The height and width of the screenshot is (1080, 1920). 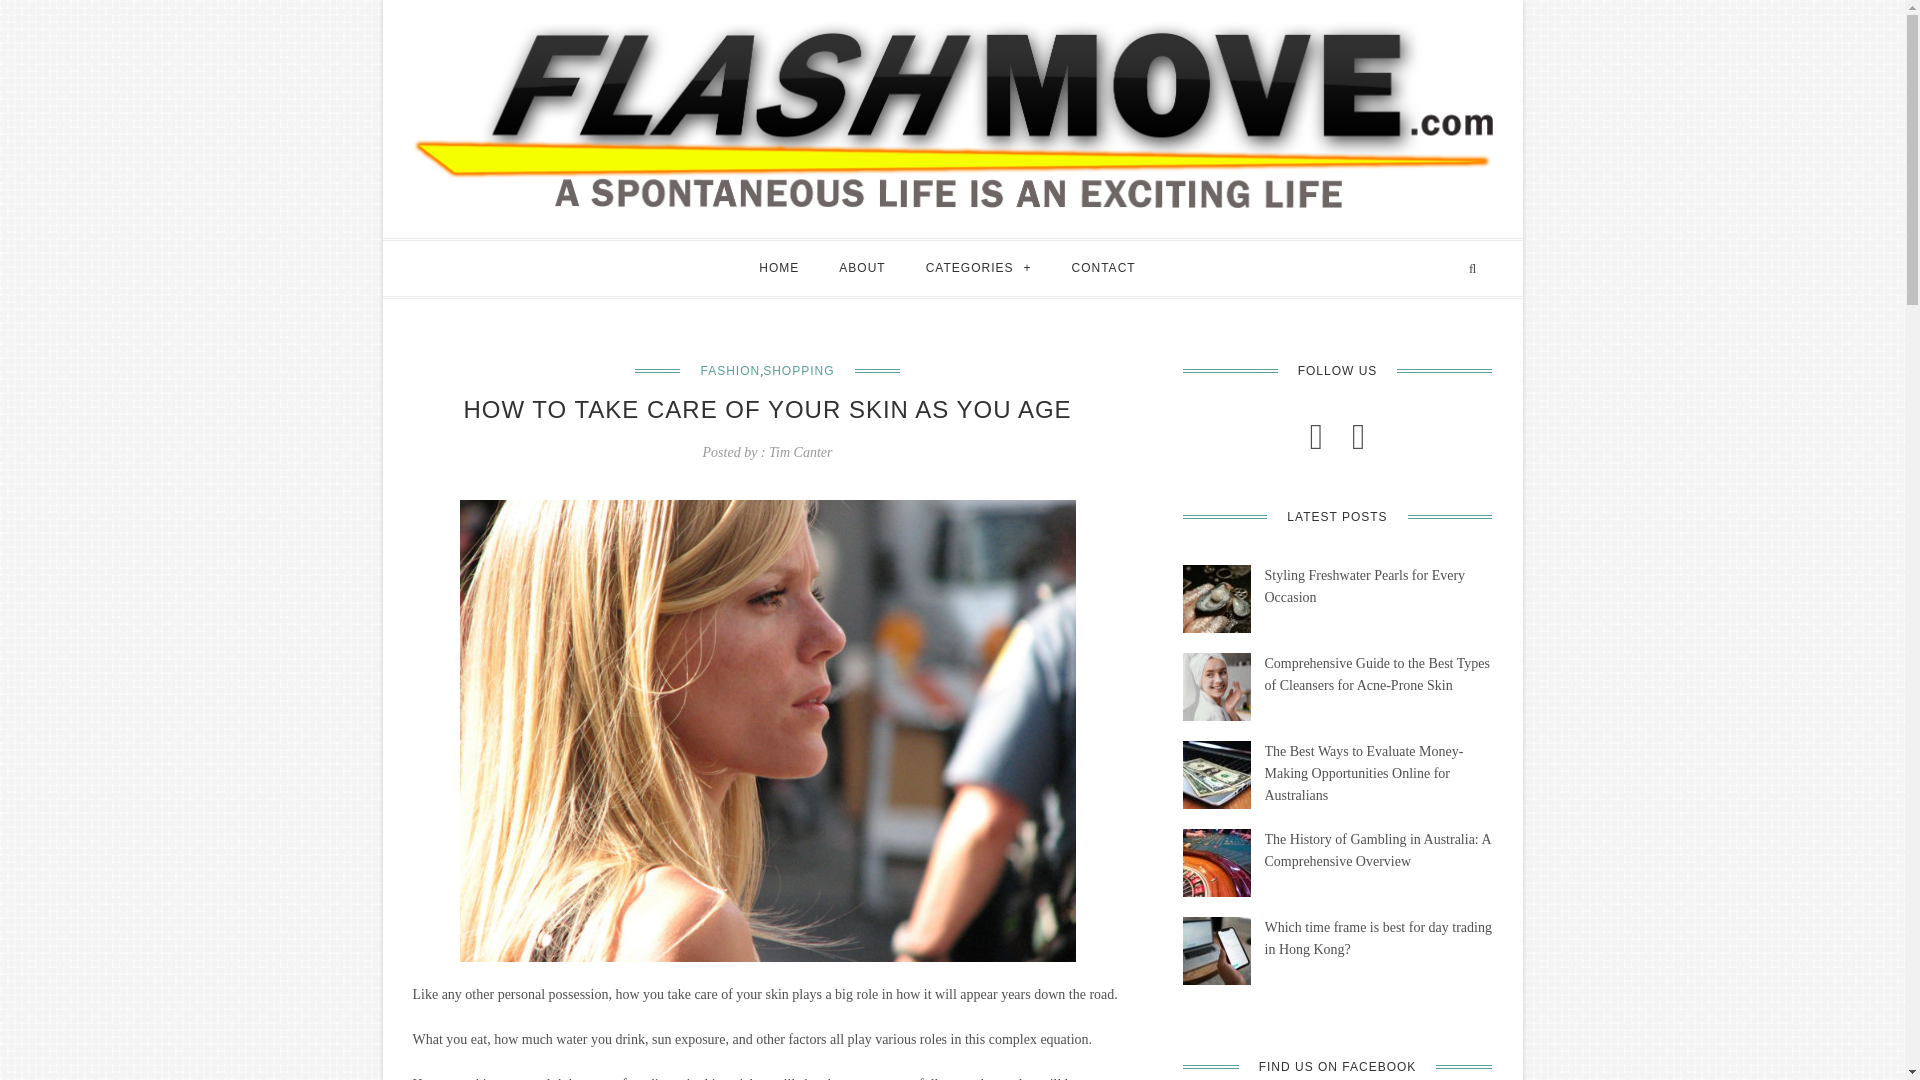 What do you see at coordinates (798, 370) in the screenshot?
I see `SHOPPING` at bounding box center [798, 370].